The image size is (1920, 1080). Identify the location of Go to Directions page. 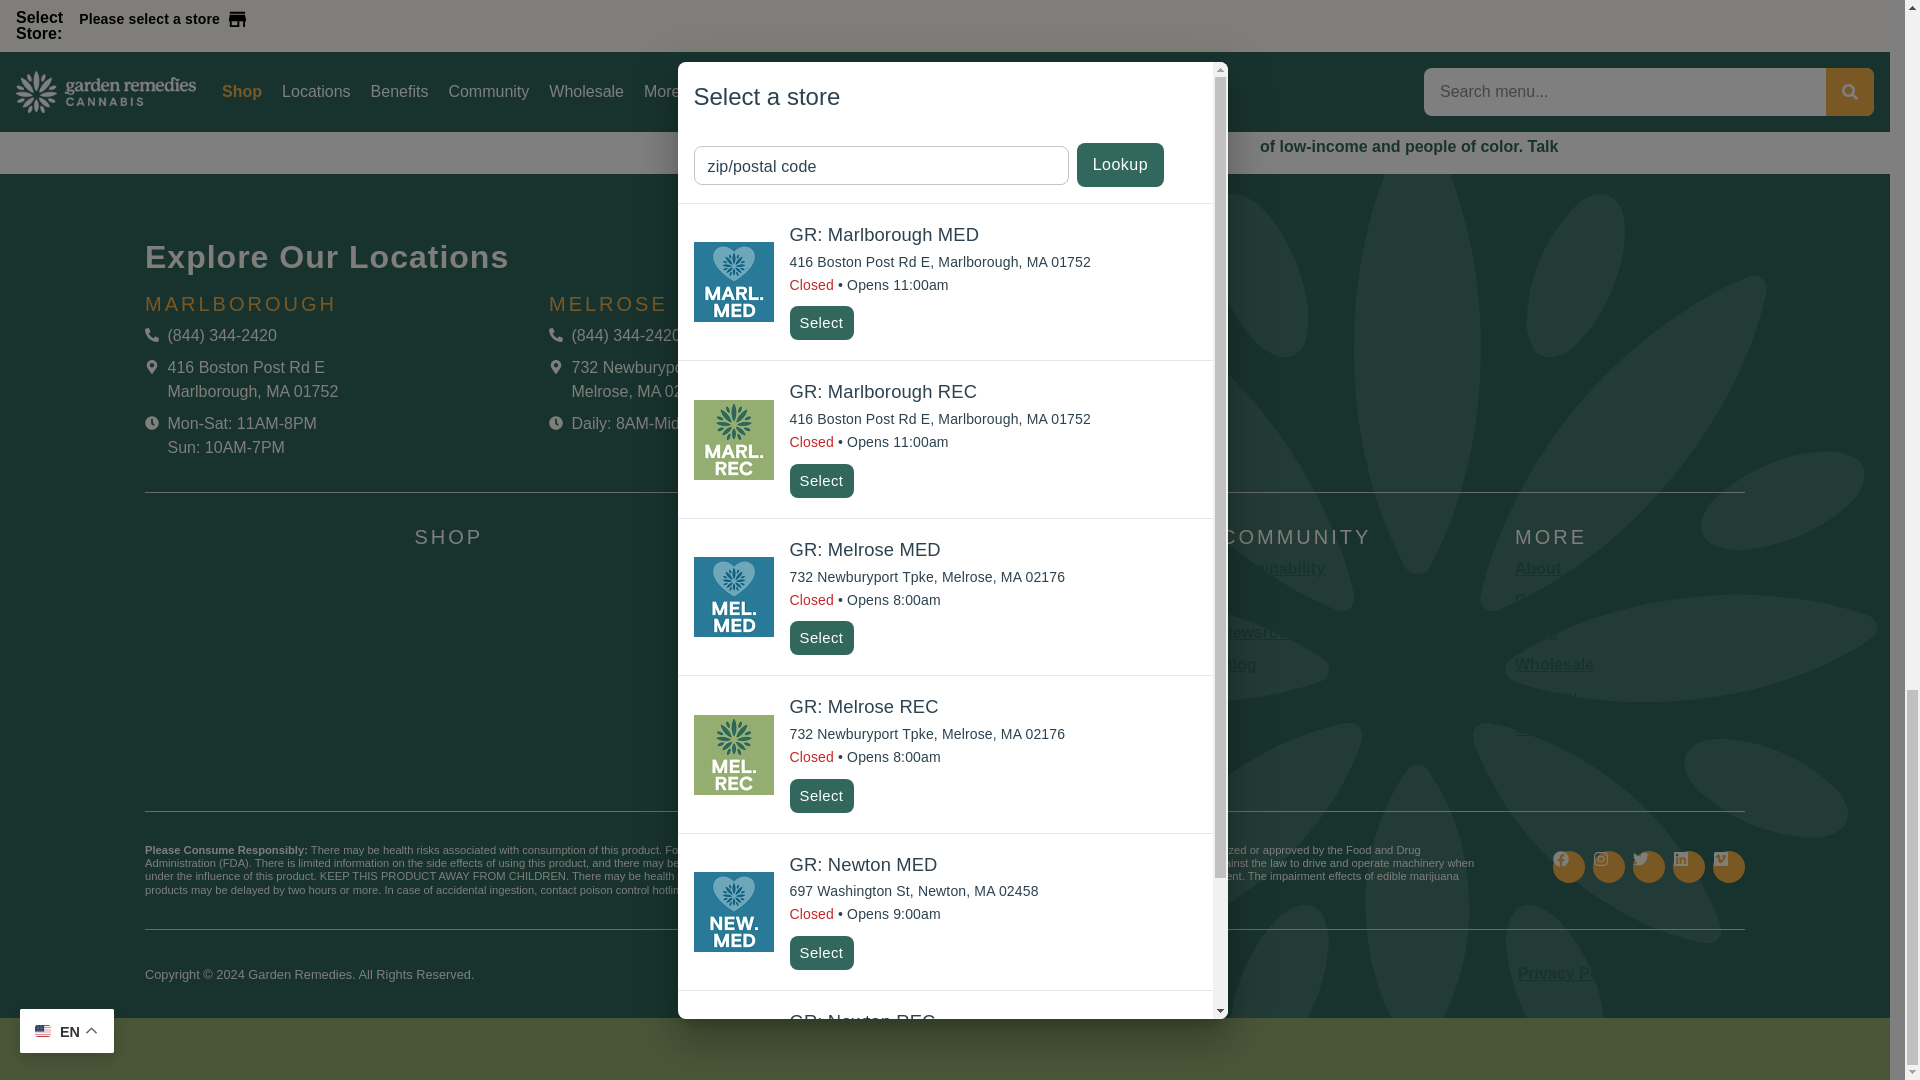
(1032, 380).